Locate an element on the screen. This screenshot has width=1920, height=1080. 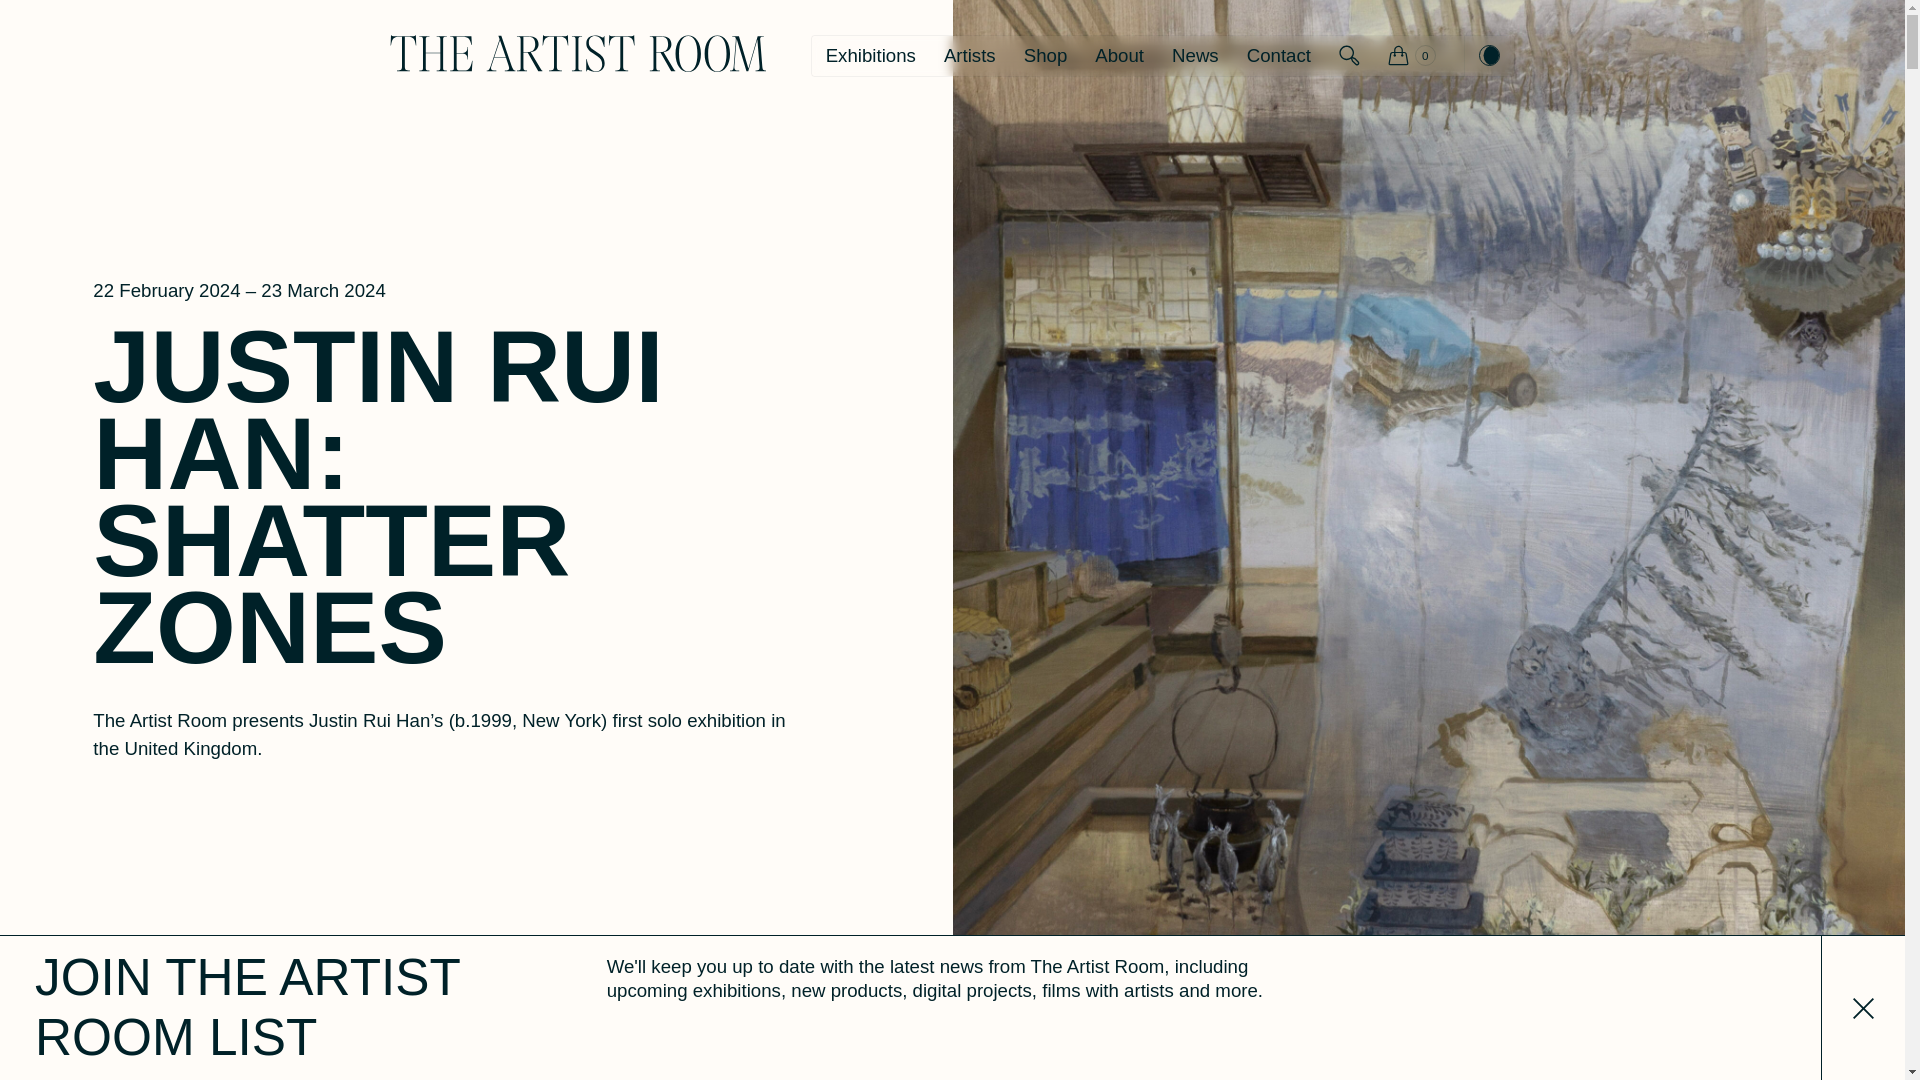
Contact is located at coordinates (1278, 55).